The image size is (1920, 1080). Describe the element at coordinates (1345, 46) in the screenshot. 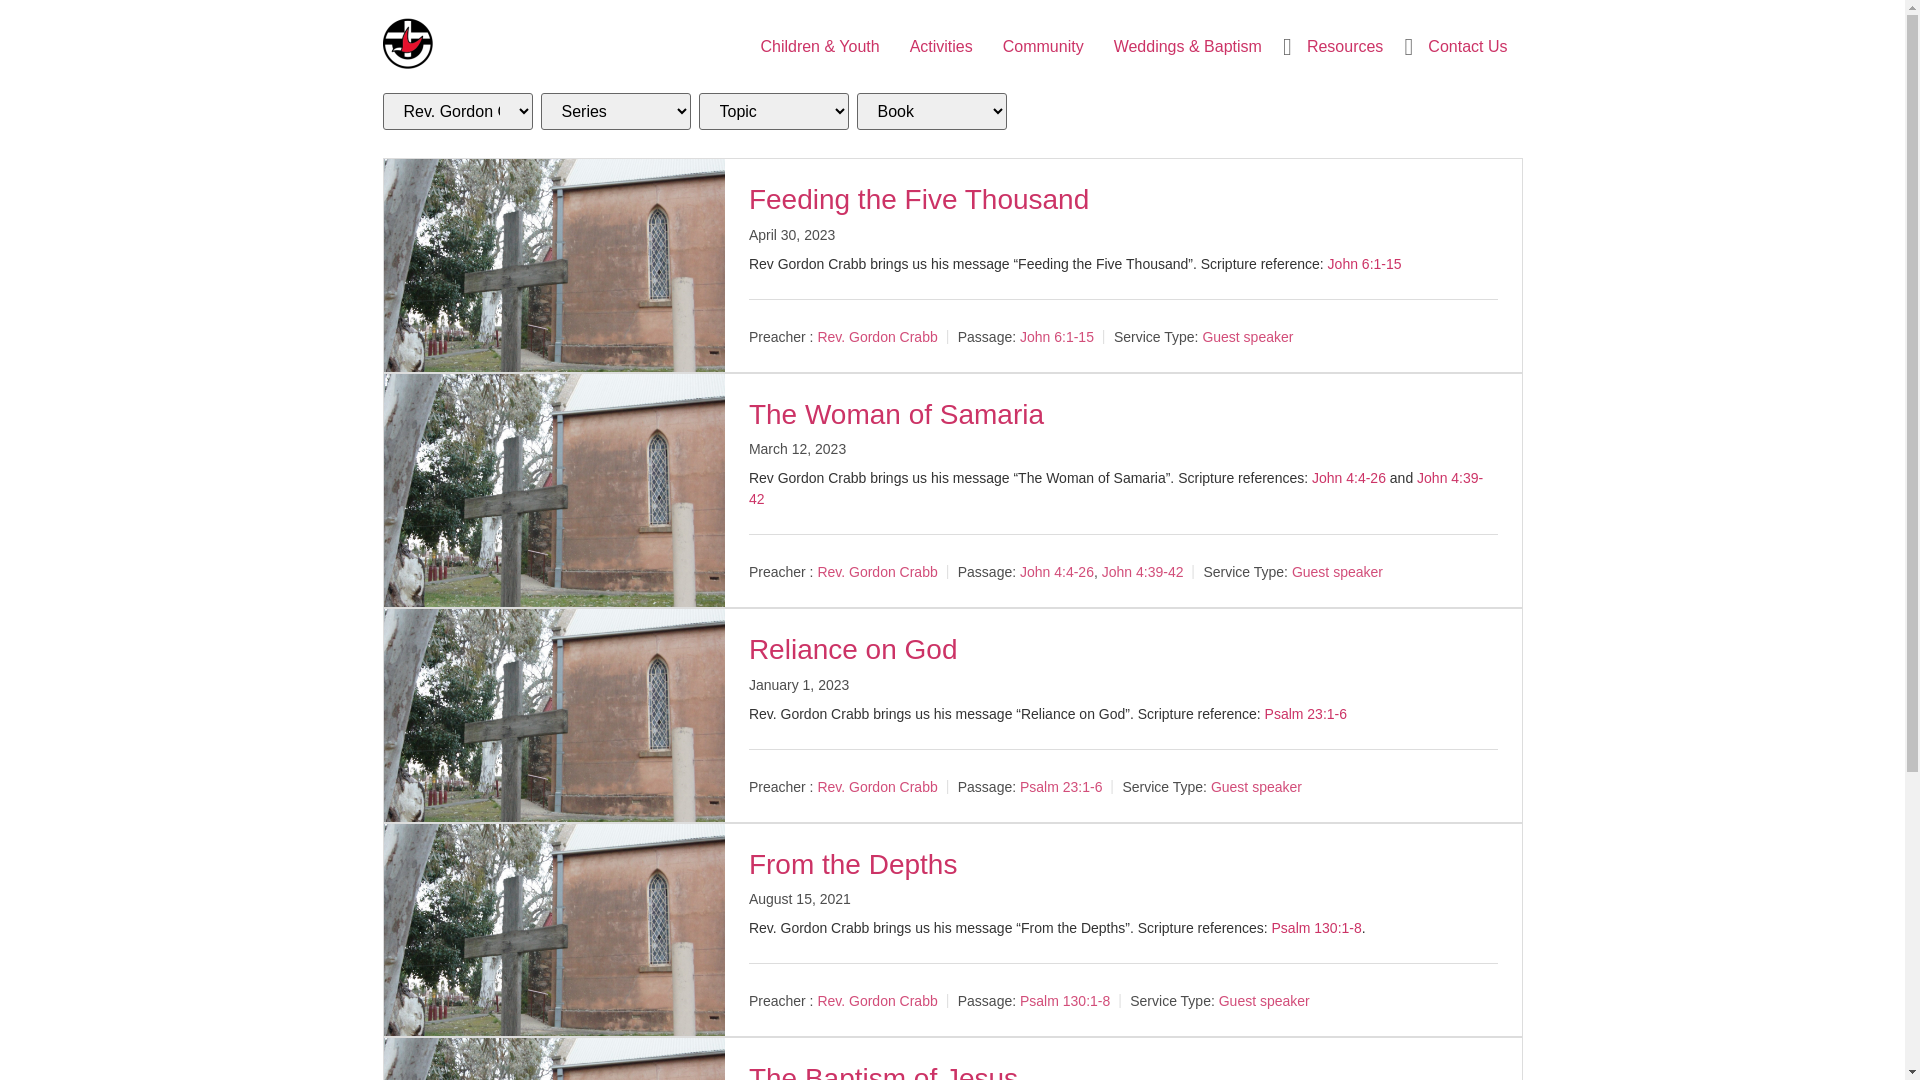

I see `Resources` at that location.